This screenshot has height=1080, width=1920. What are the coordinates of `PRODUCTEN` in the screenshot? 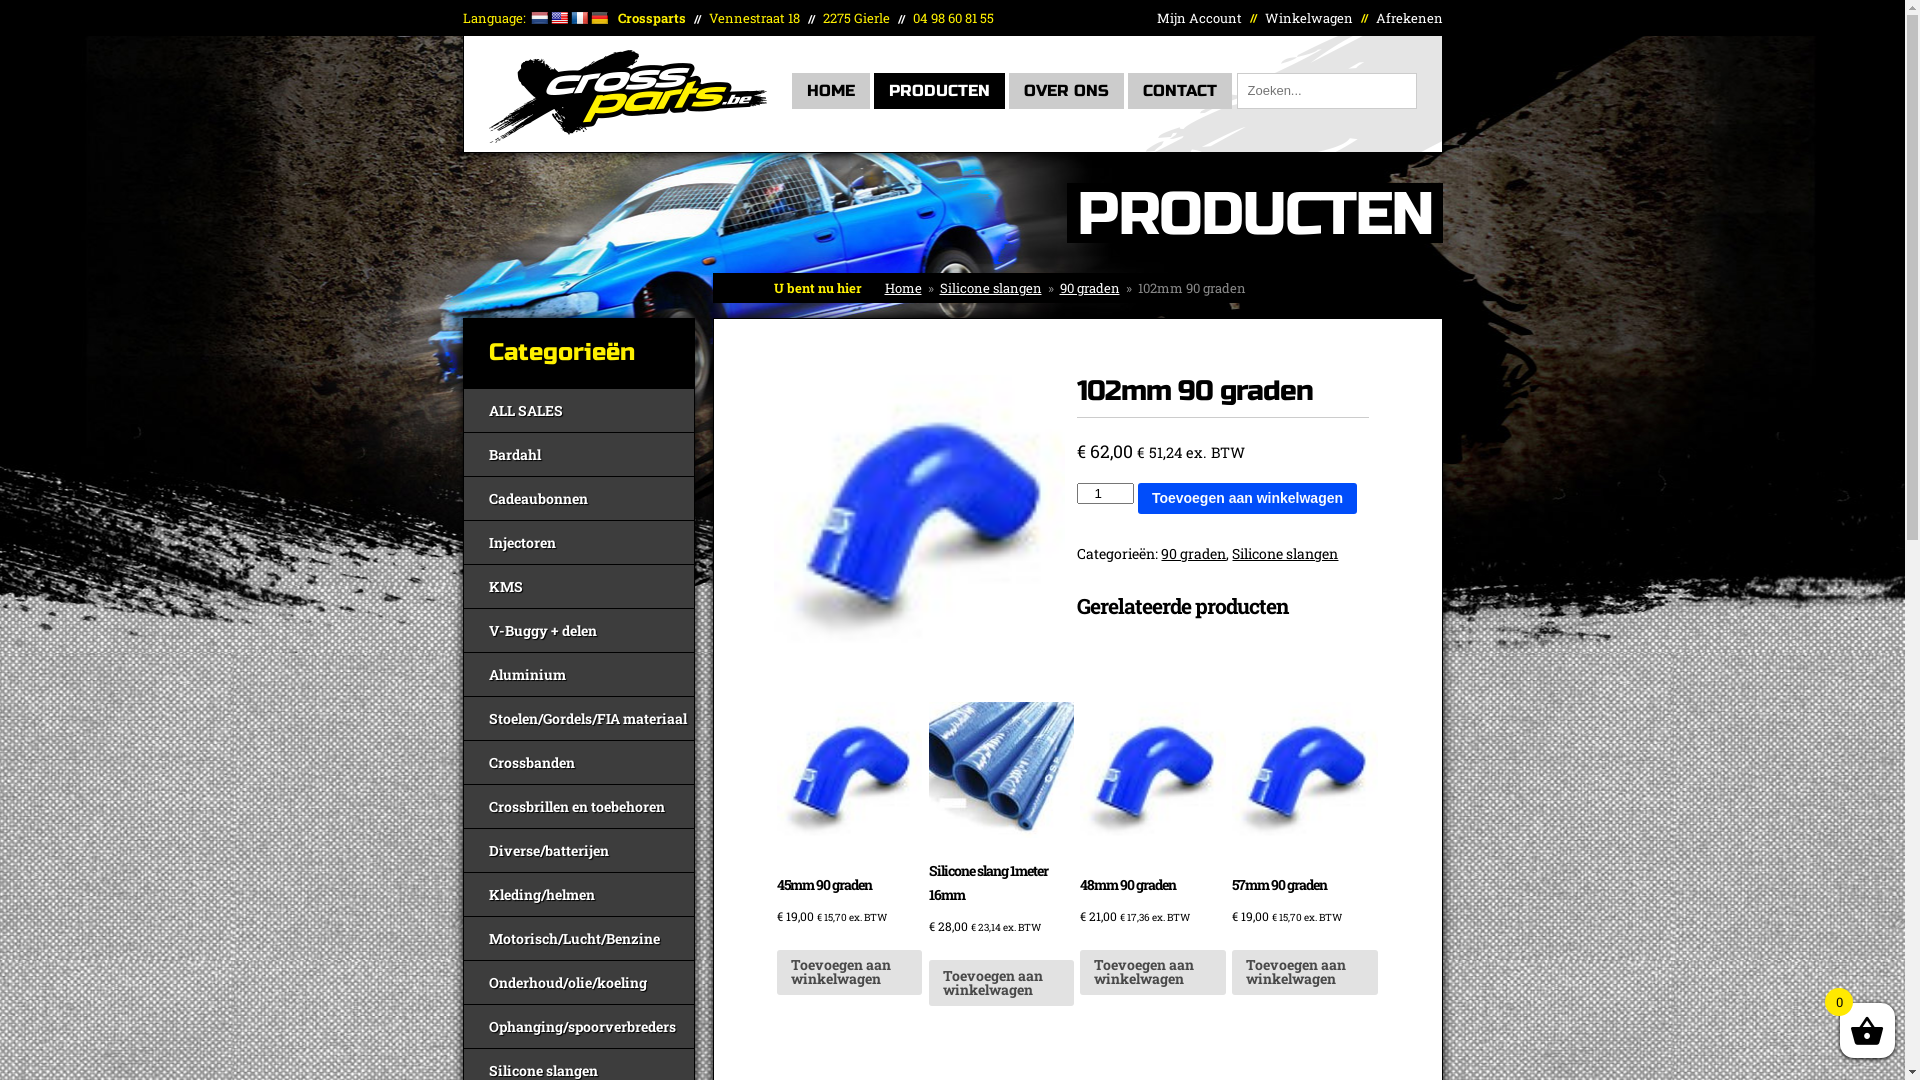 It's located at (940, 91).